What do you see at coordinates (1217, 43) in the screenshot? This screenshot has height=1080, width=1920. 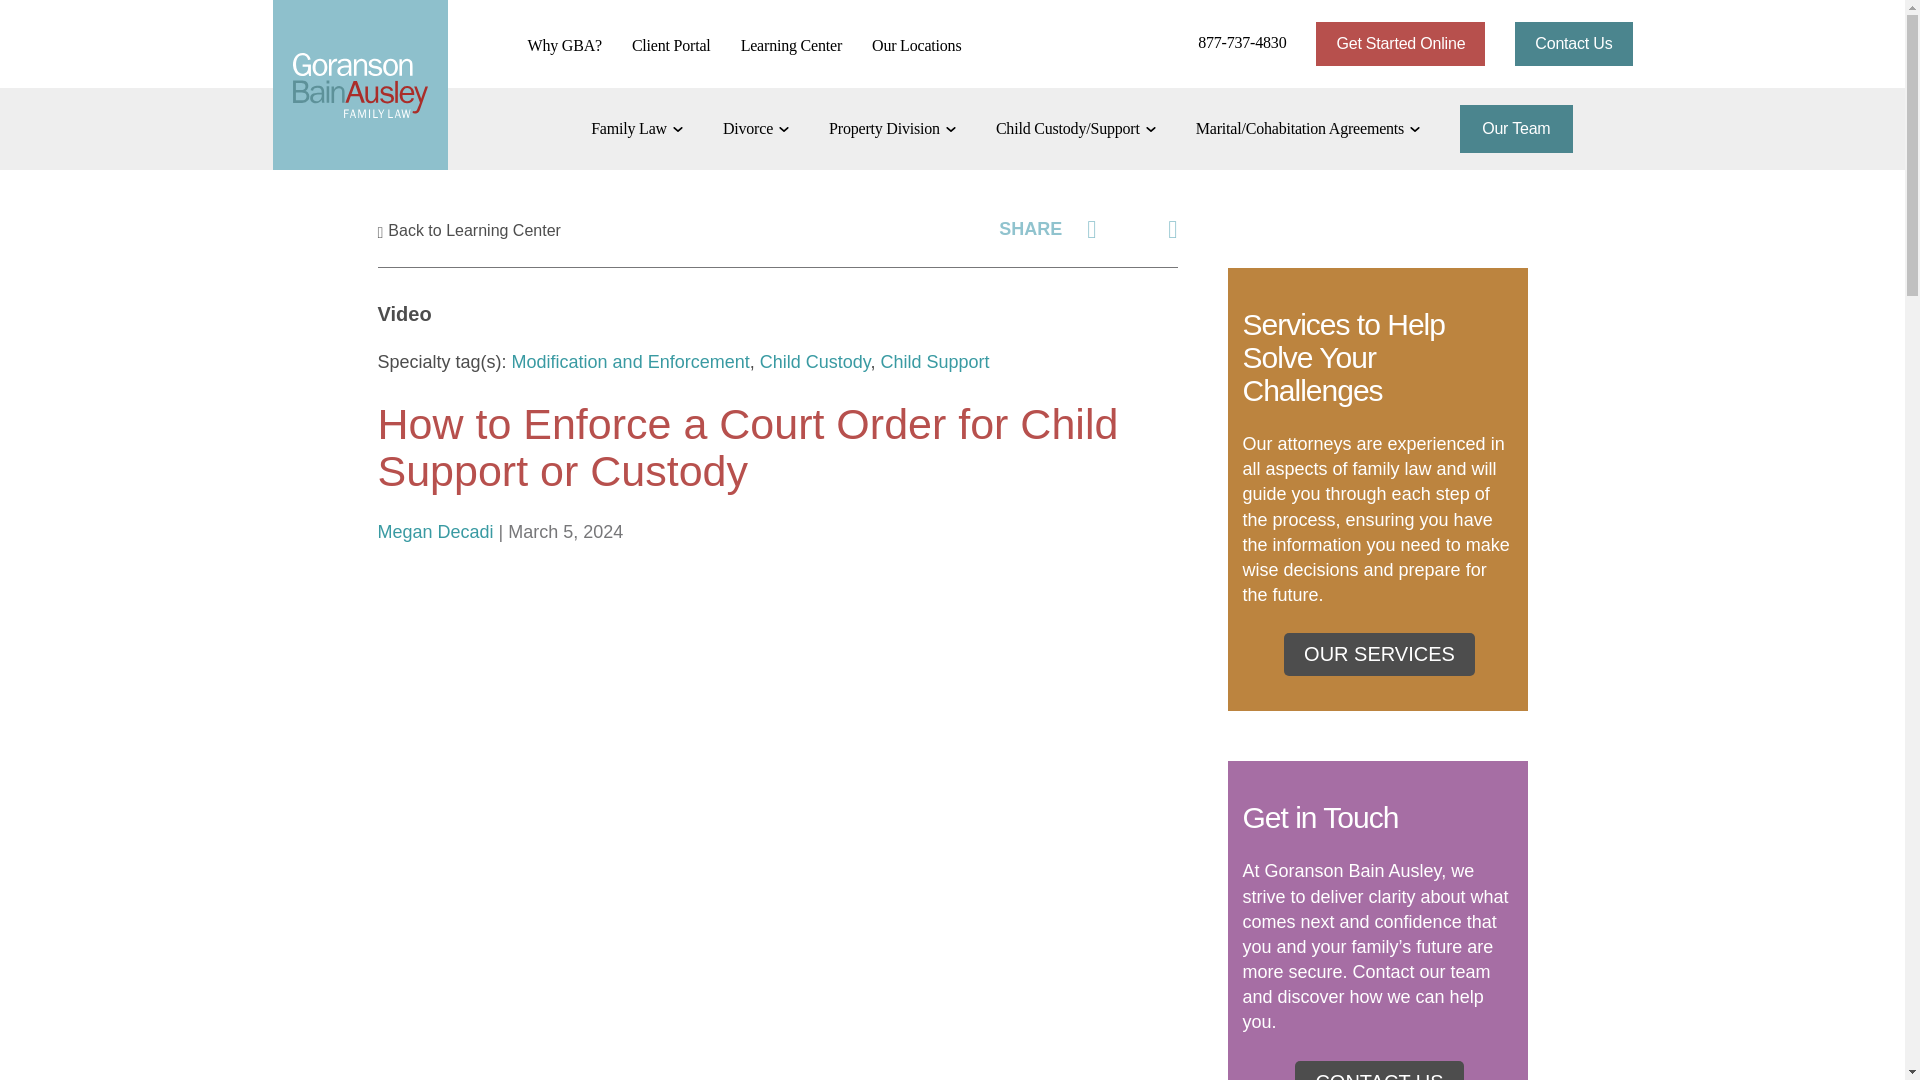 I see `877-737-4830` at bounding box center [1217, 43].